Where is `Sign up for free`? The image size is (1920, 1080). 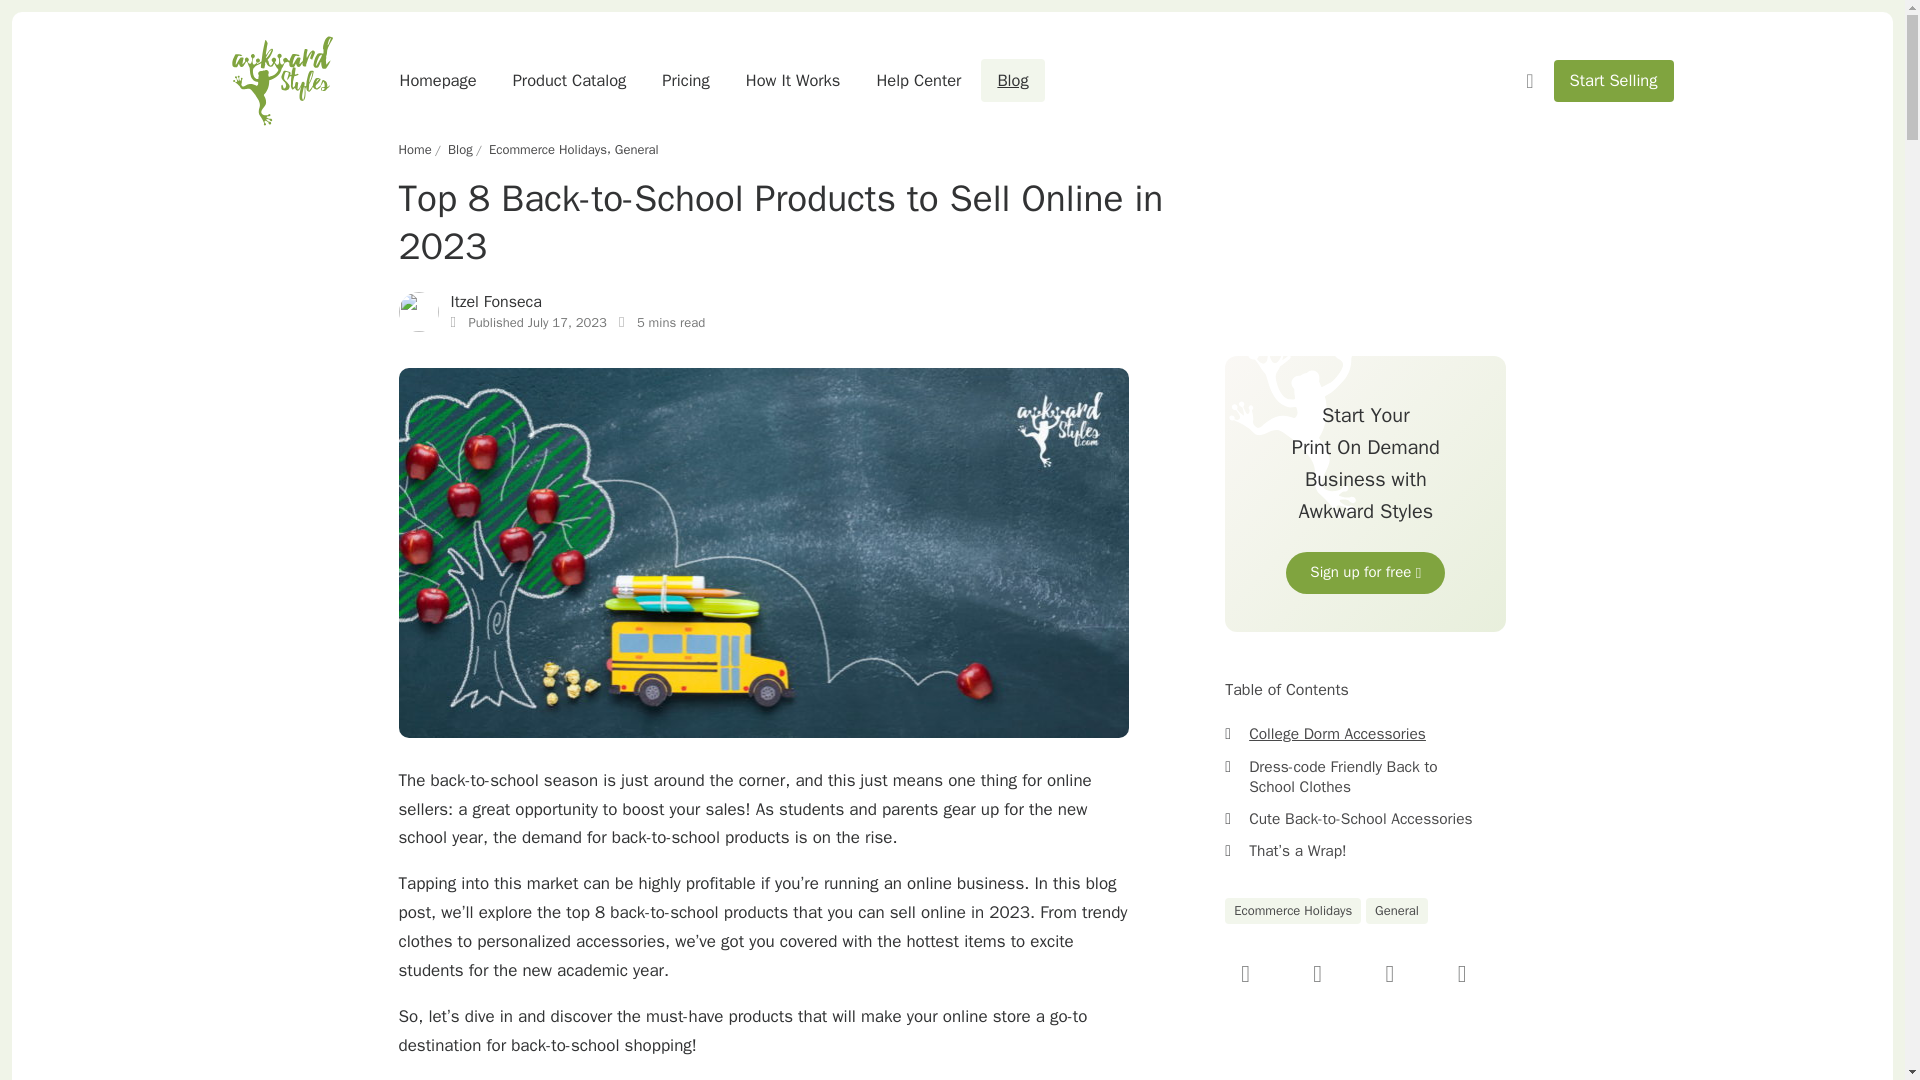
Sign up for free is located at coordinates (1366, 572).